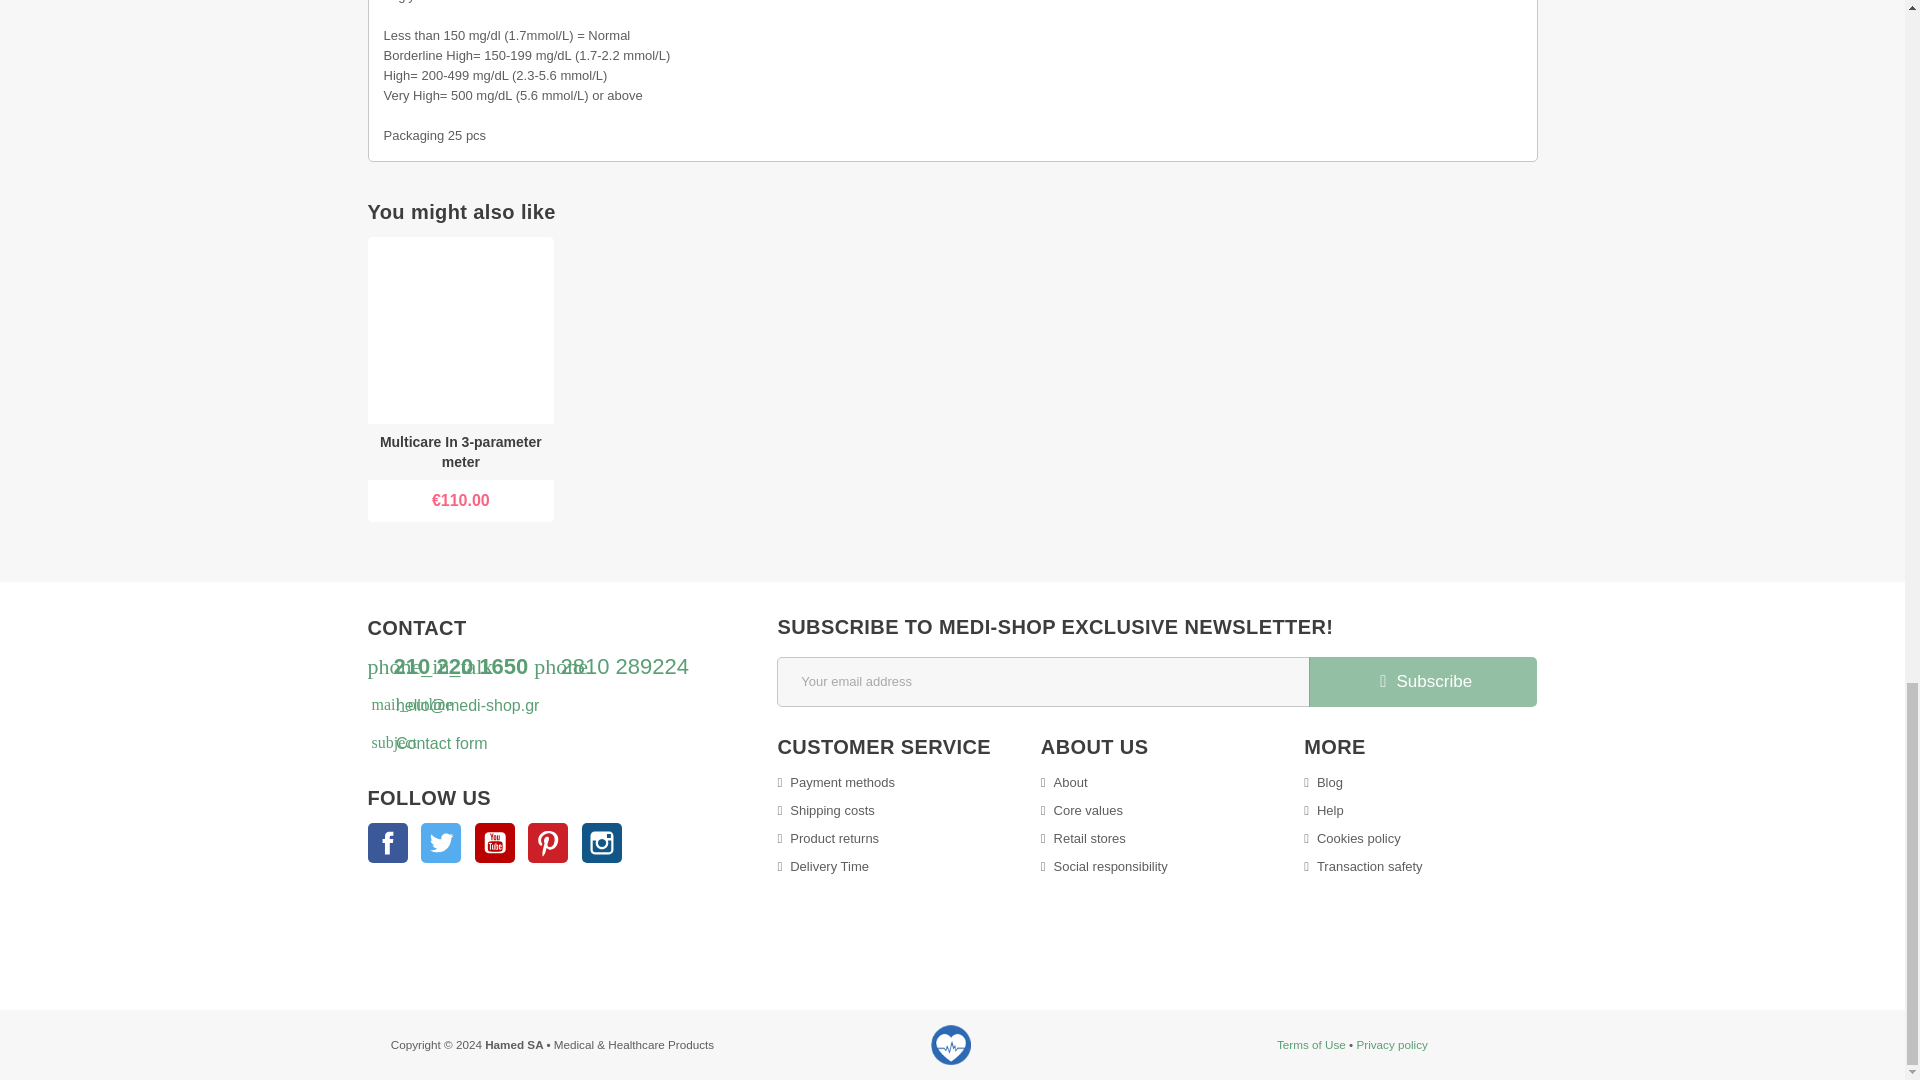 The width and height of the screenshot is (1920, 1080). What do you see at coordinates (836, 782) in the screenshot?
I see `Payment methods` at bounding box center [836, 782].